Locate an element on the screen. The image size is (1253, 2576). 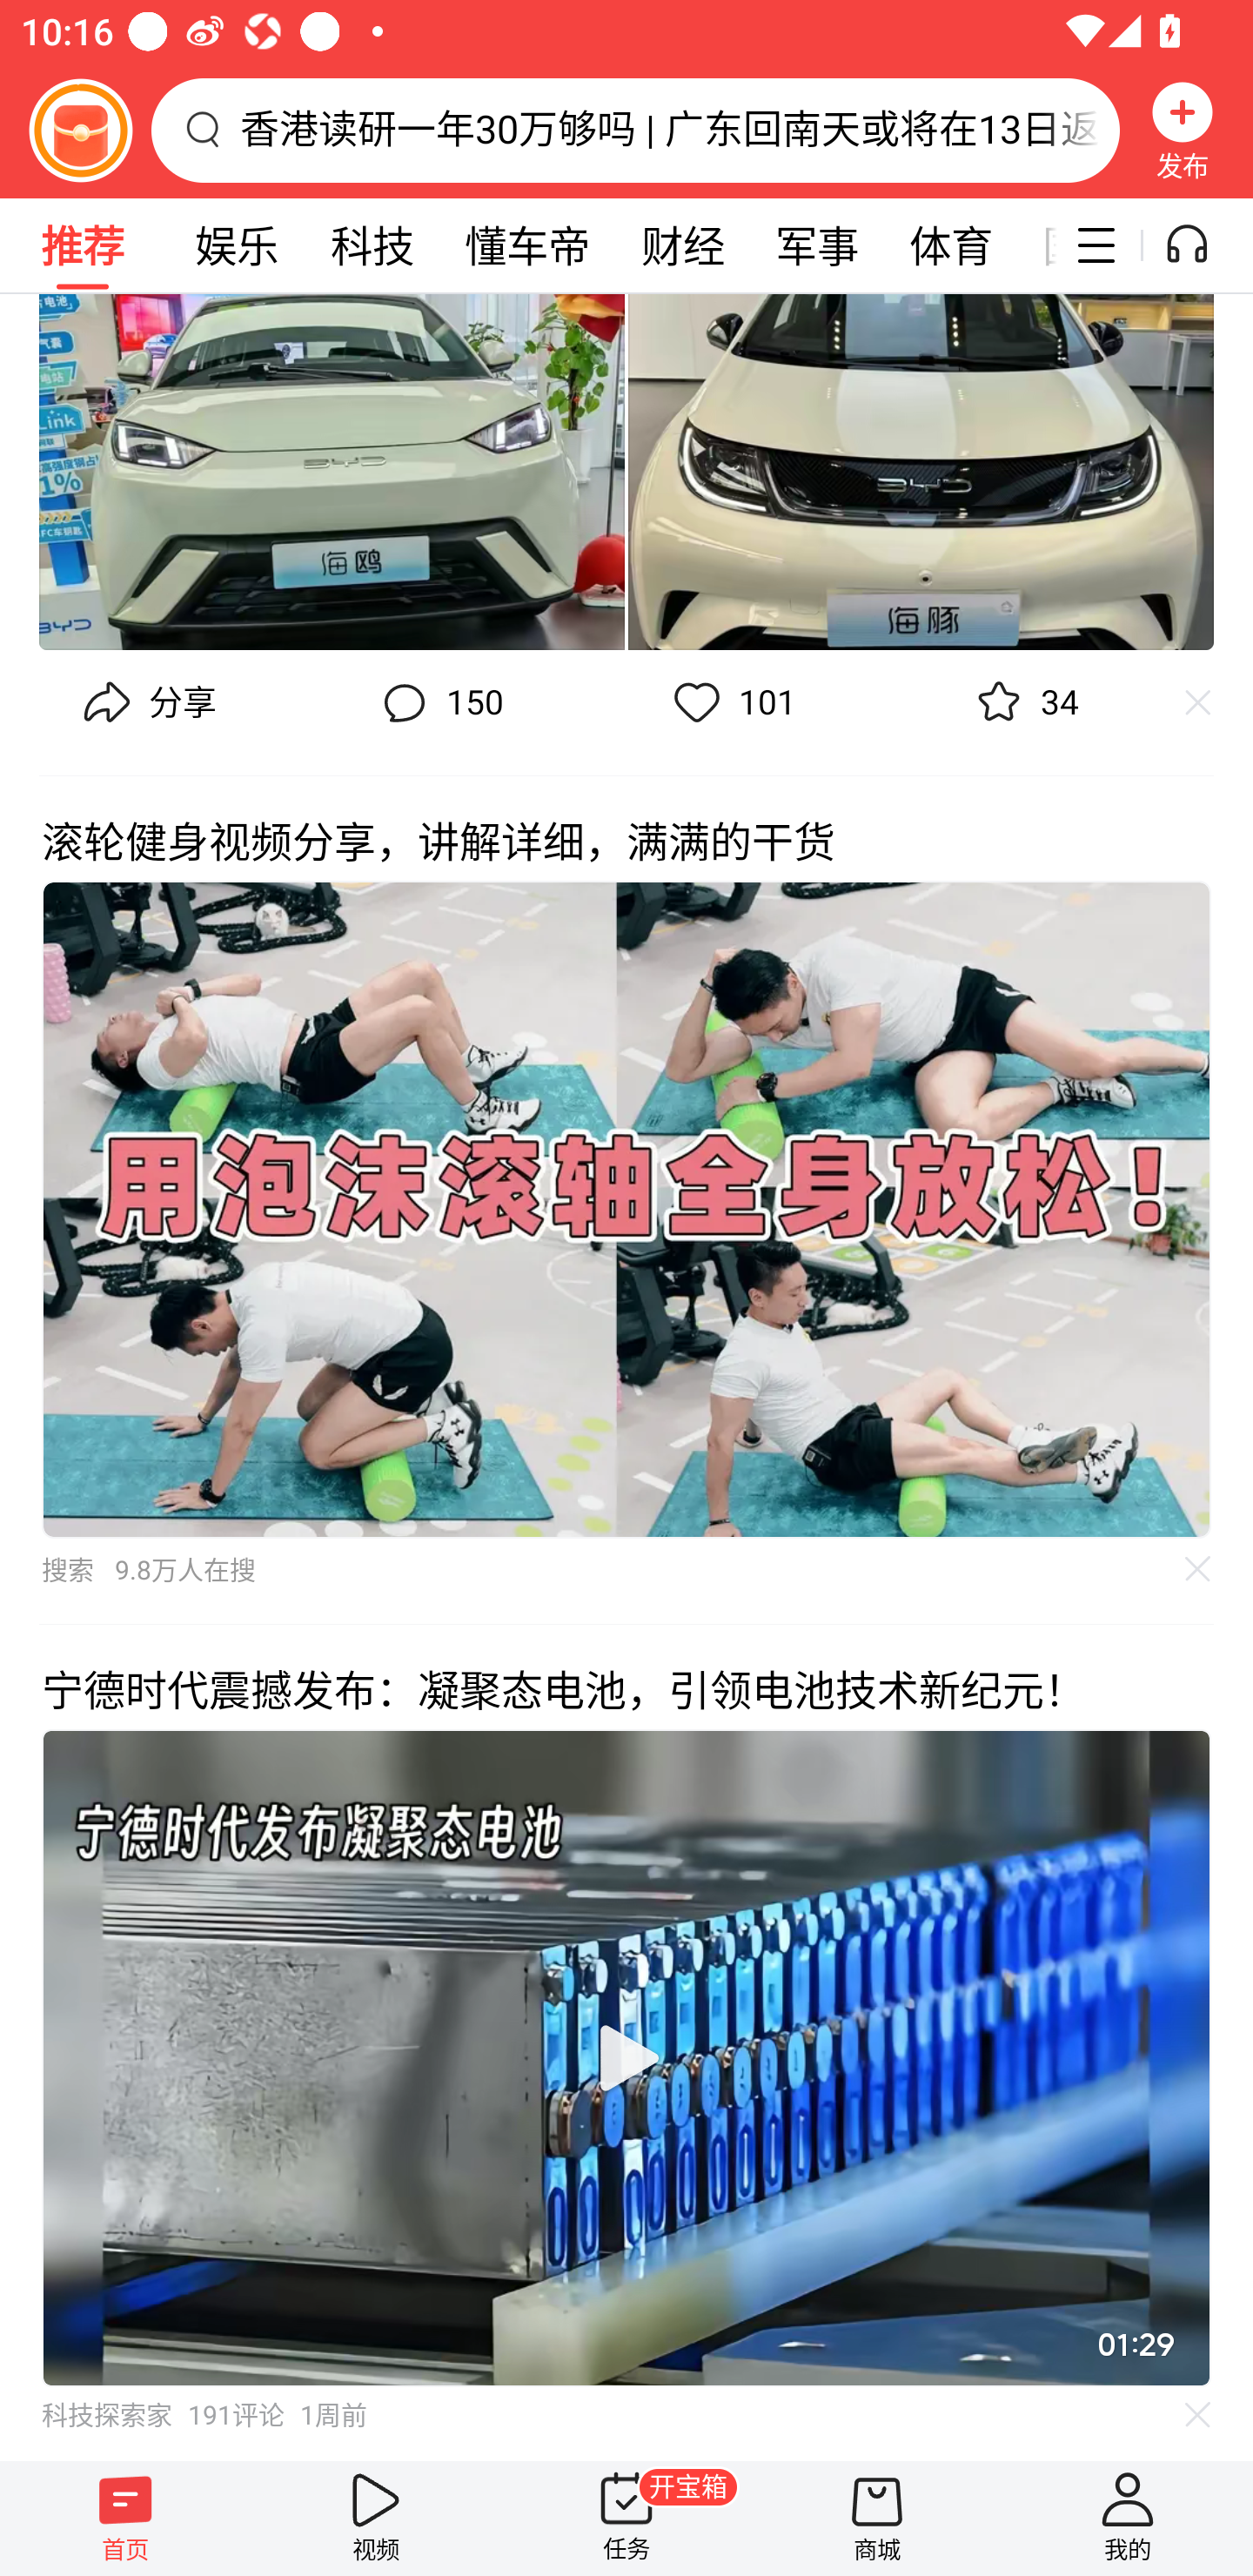
听一听开关 is located at coordinates (1203, 245).